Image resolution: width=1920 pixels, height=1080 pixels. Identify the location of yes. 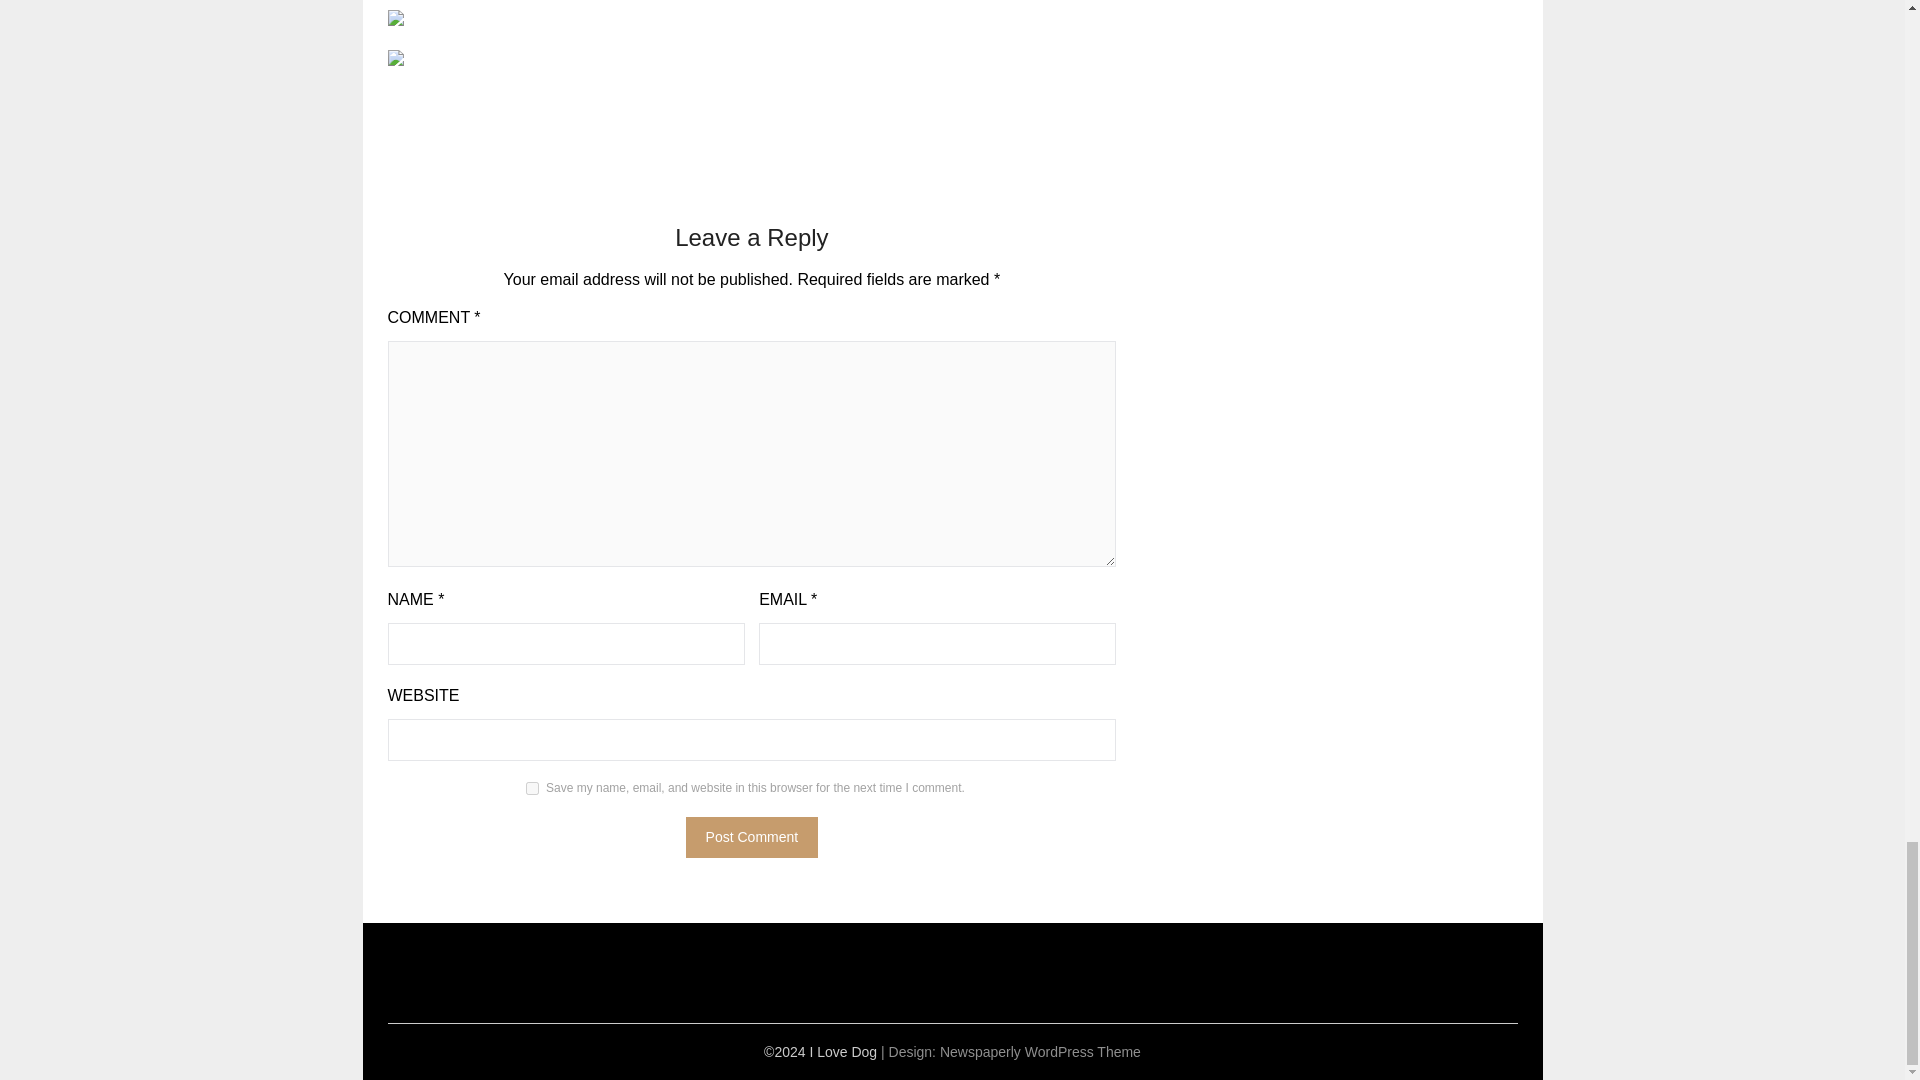
(532, 788).